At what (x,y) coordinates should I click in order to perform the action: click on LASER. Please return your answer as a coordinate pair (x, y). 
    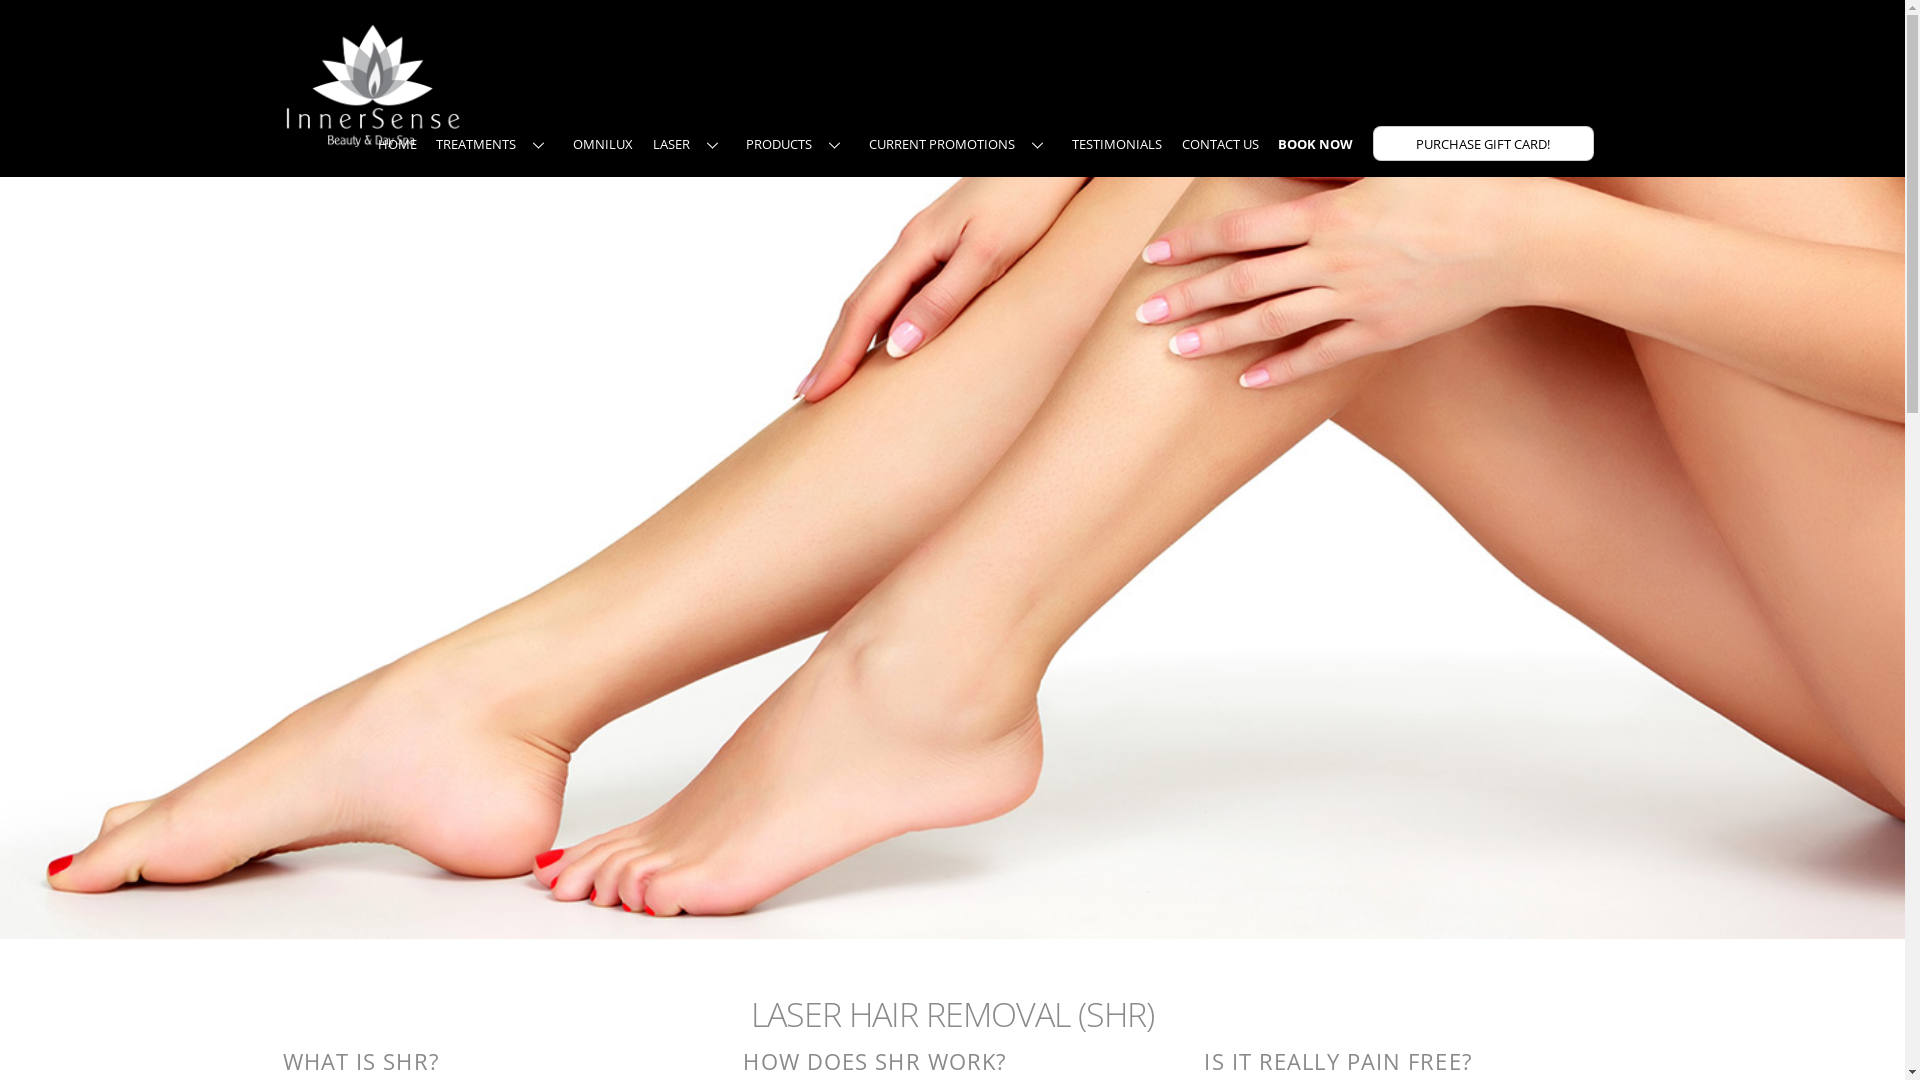
    Looking at the image, I should click on (690, 144).